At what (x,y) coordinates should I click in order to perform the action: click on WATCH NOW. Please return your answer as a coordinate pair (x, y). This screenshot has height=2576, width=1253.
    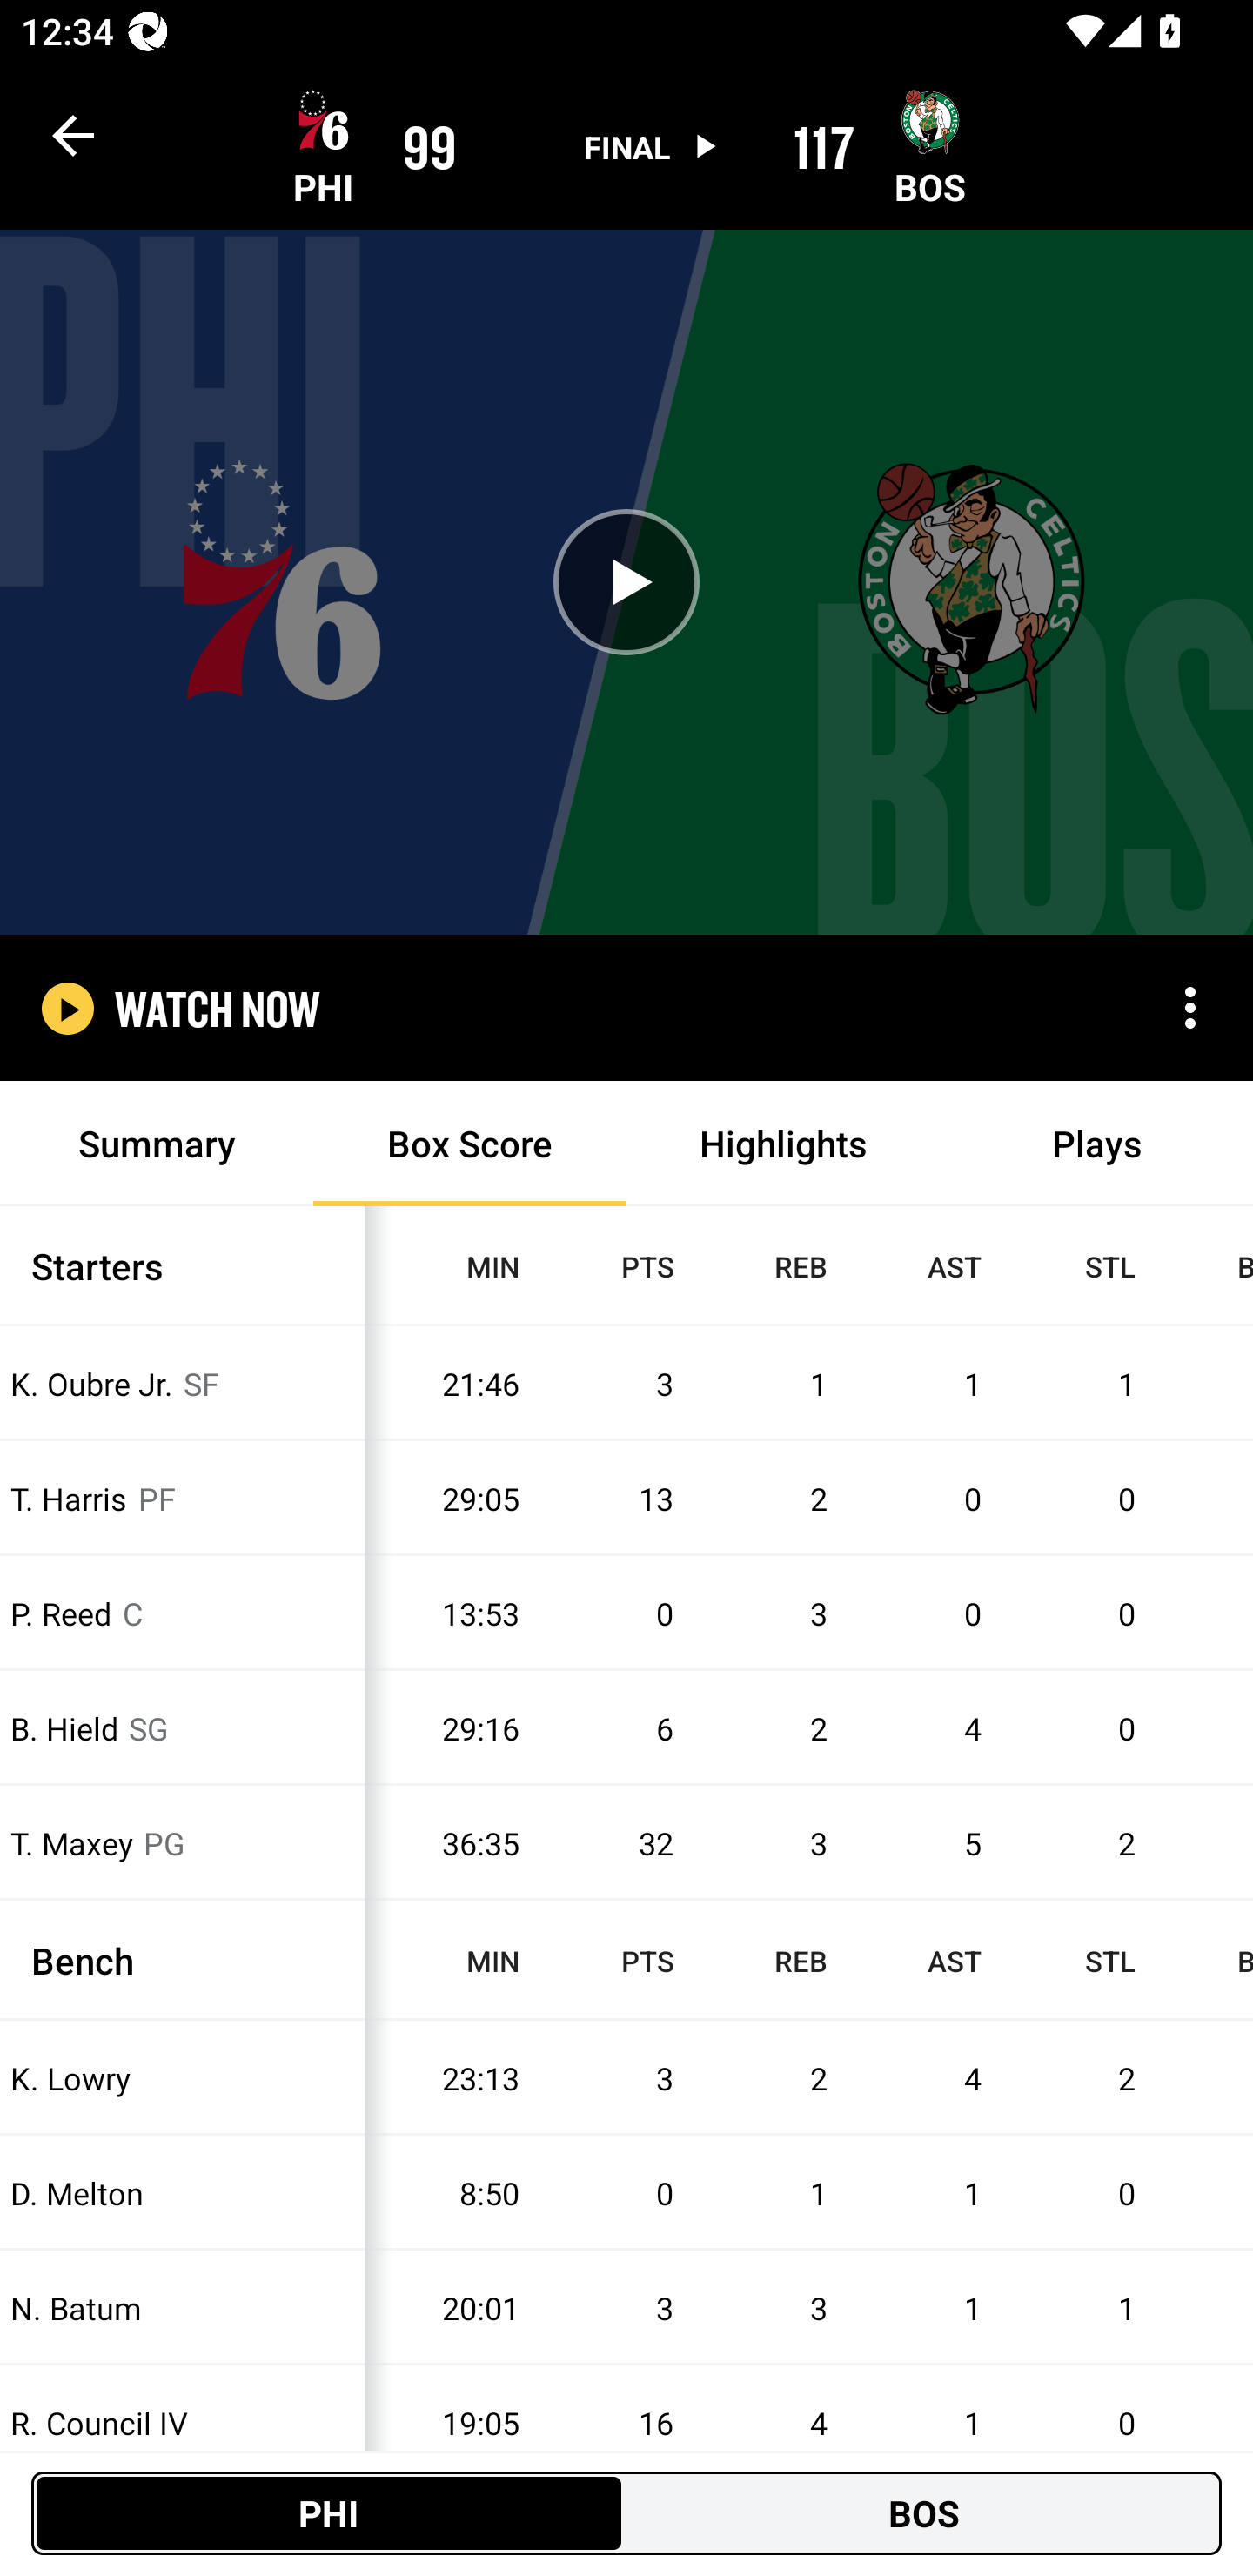
    Looking at the image, I should click on (218, 1008).